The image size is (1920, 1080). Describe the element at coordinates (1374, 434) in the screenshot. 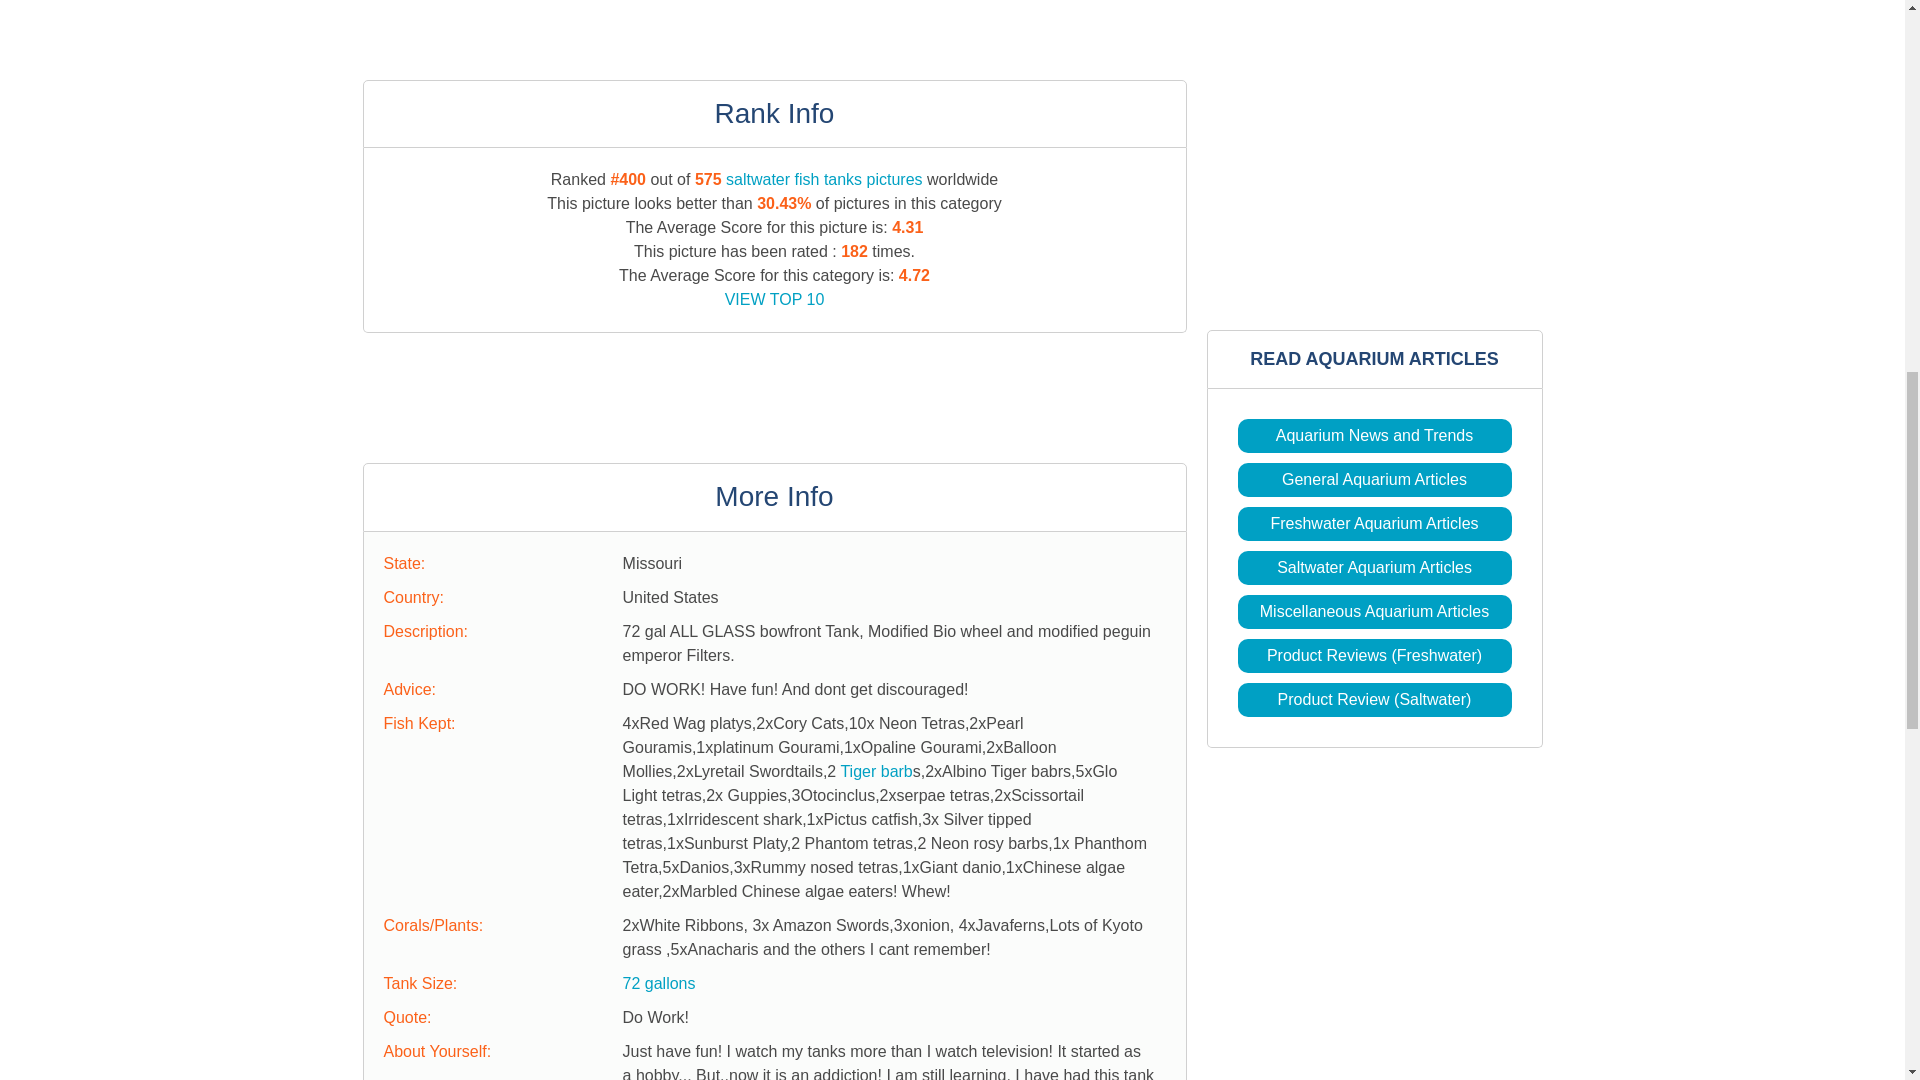

I see `Aquarium News and Trends` at that location.